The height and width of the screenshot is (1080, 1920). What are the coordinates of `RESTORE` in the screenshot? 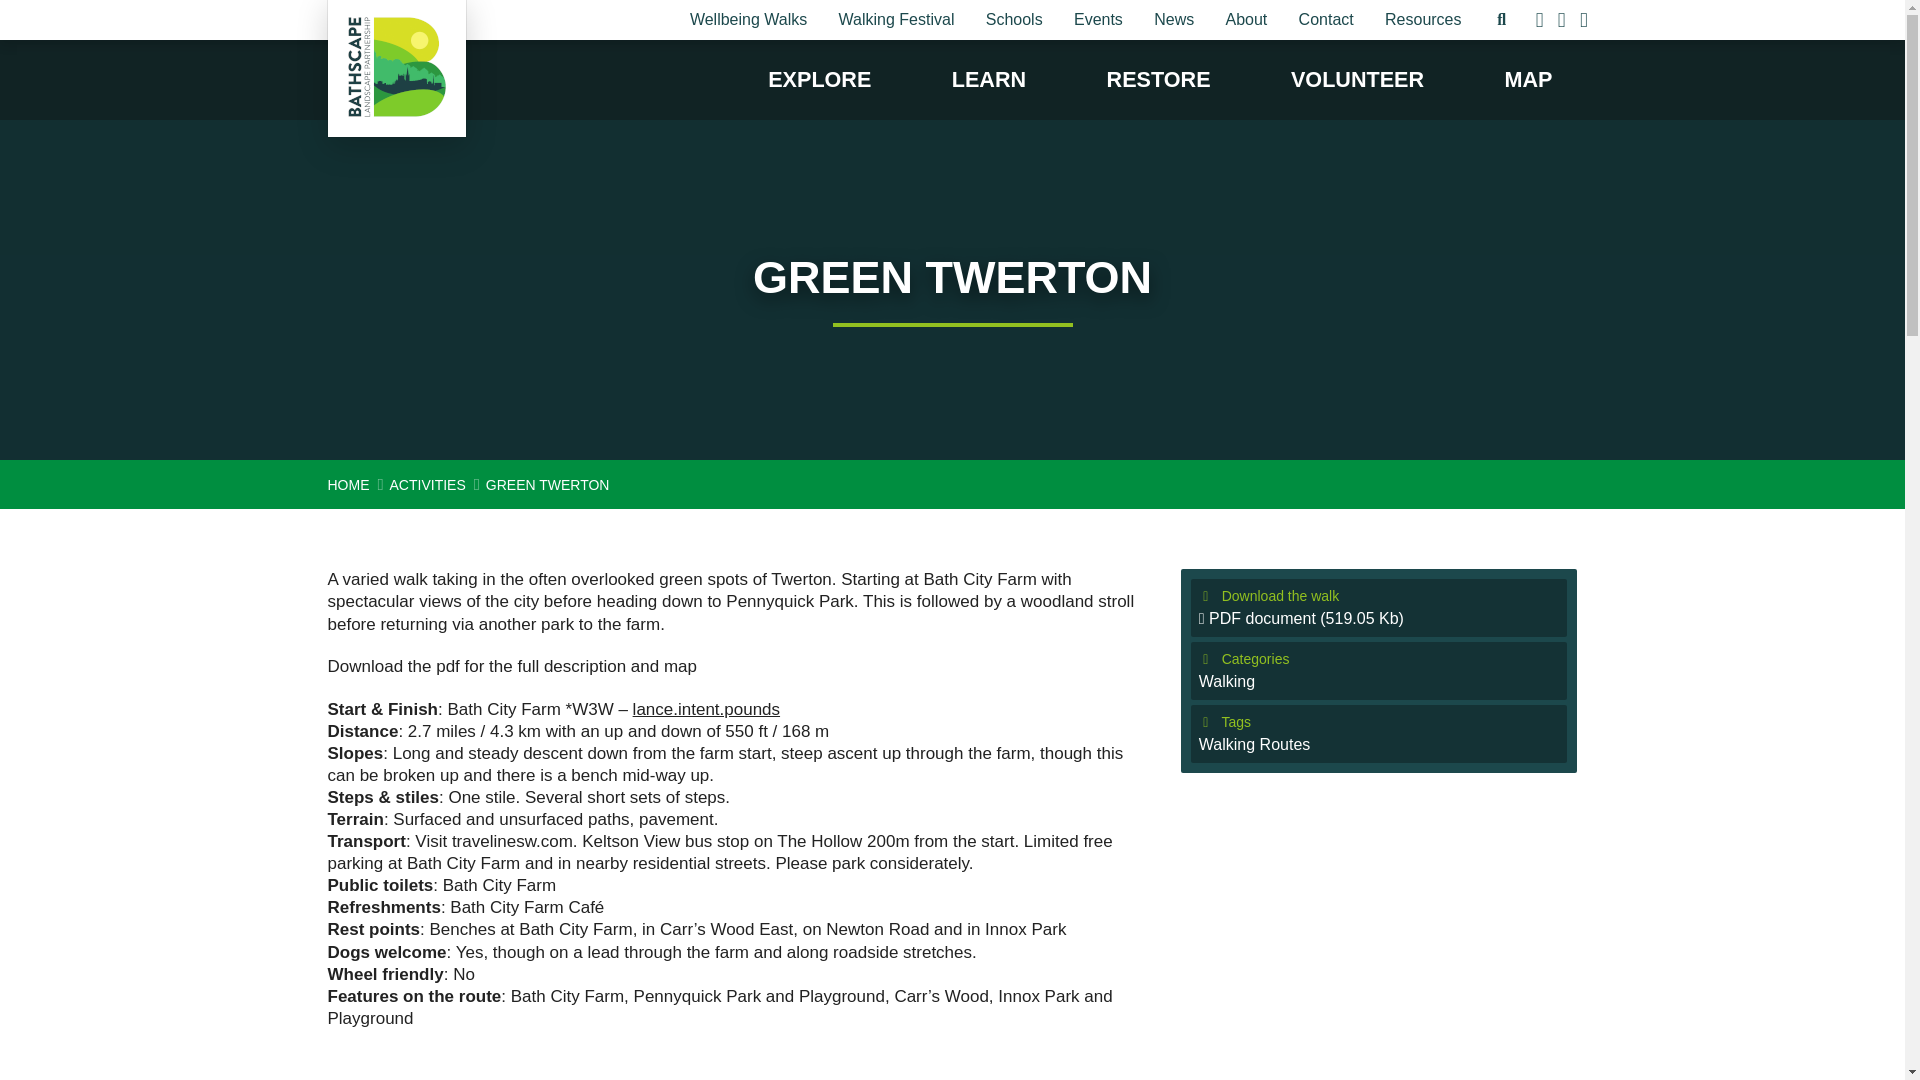 It's located at (1159, 79).